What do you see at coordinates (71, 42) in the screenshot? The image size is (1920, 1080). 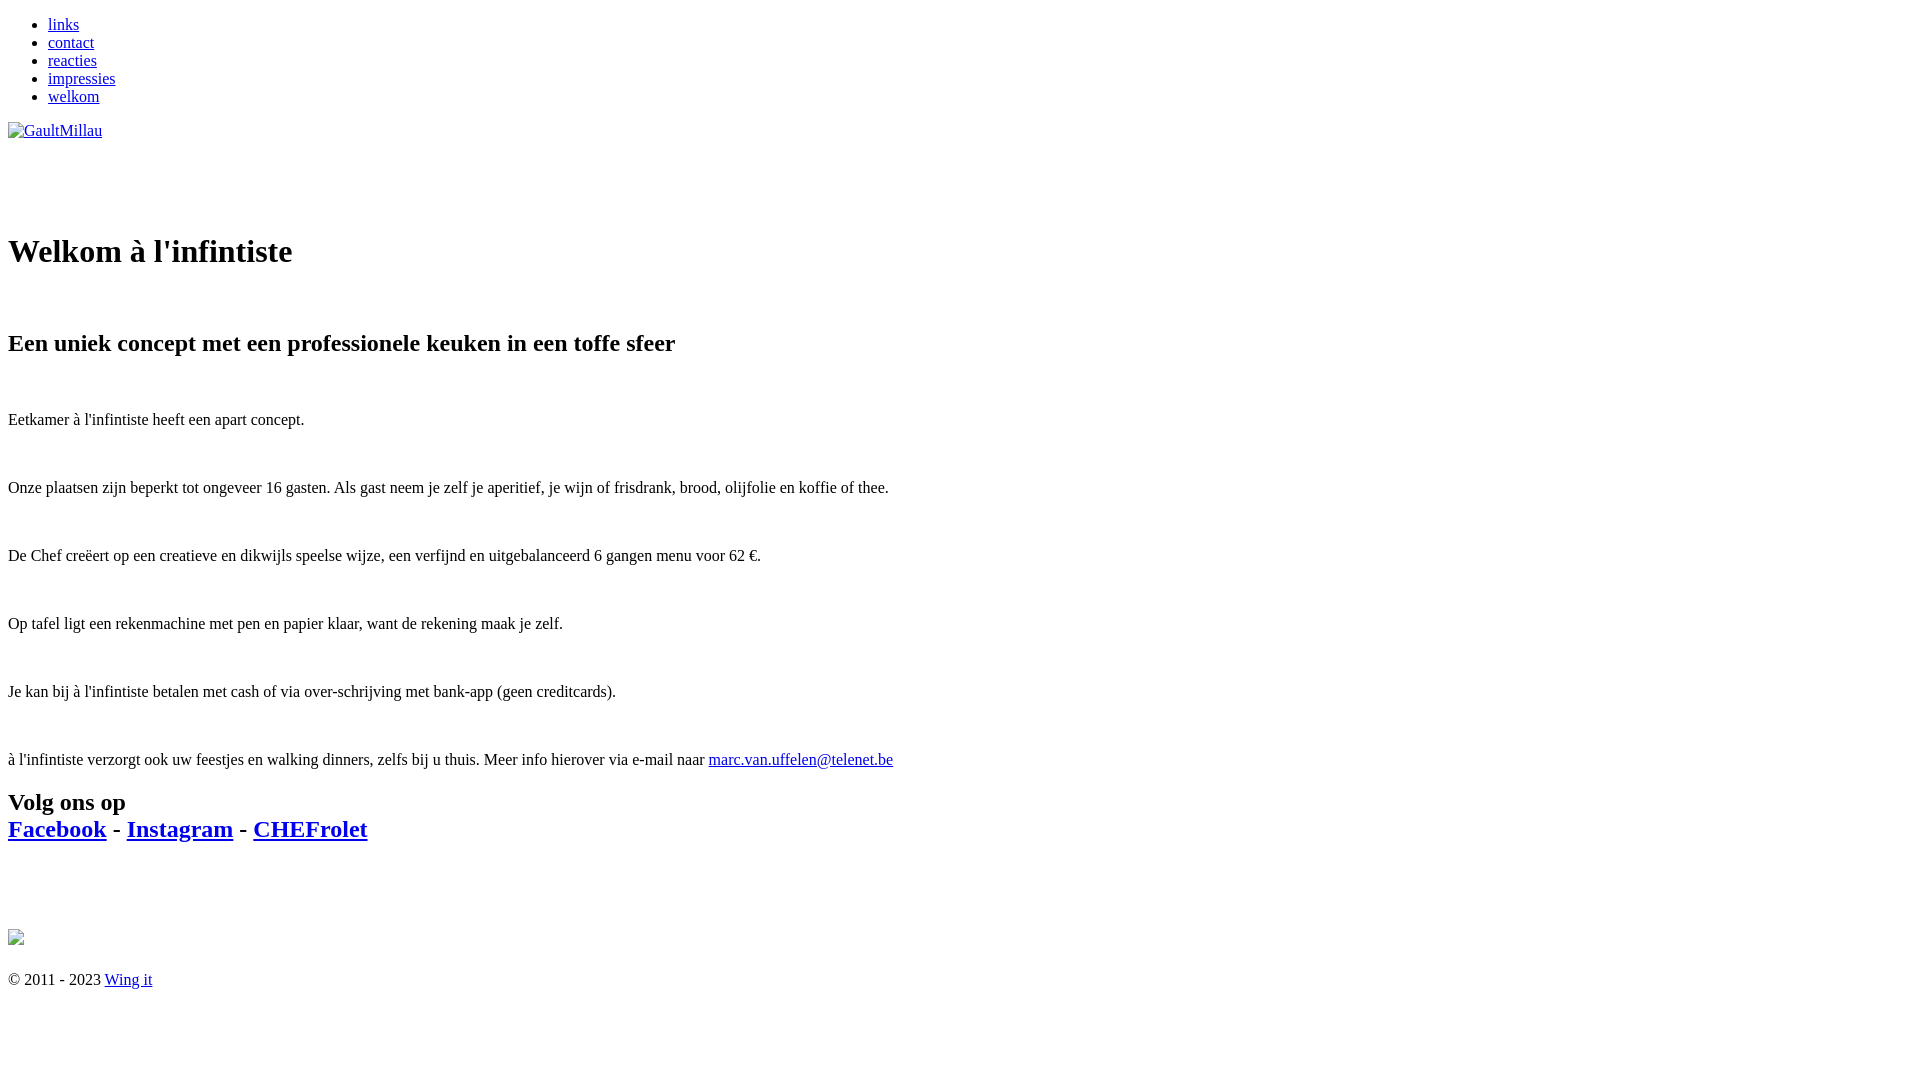 I see `contact` at bounding box center [71, 42].